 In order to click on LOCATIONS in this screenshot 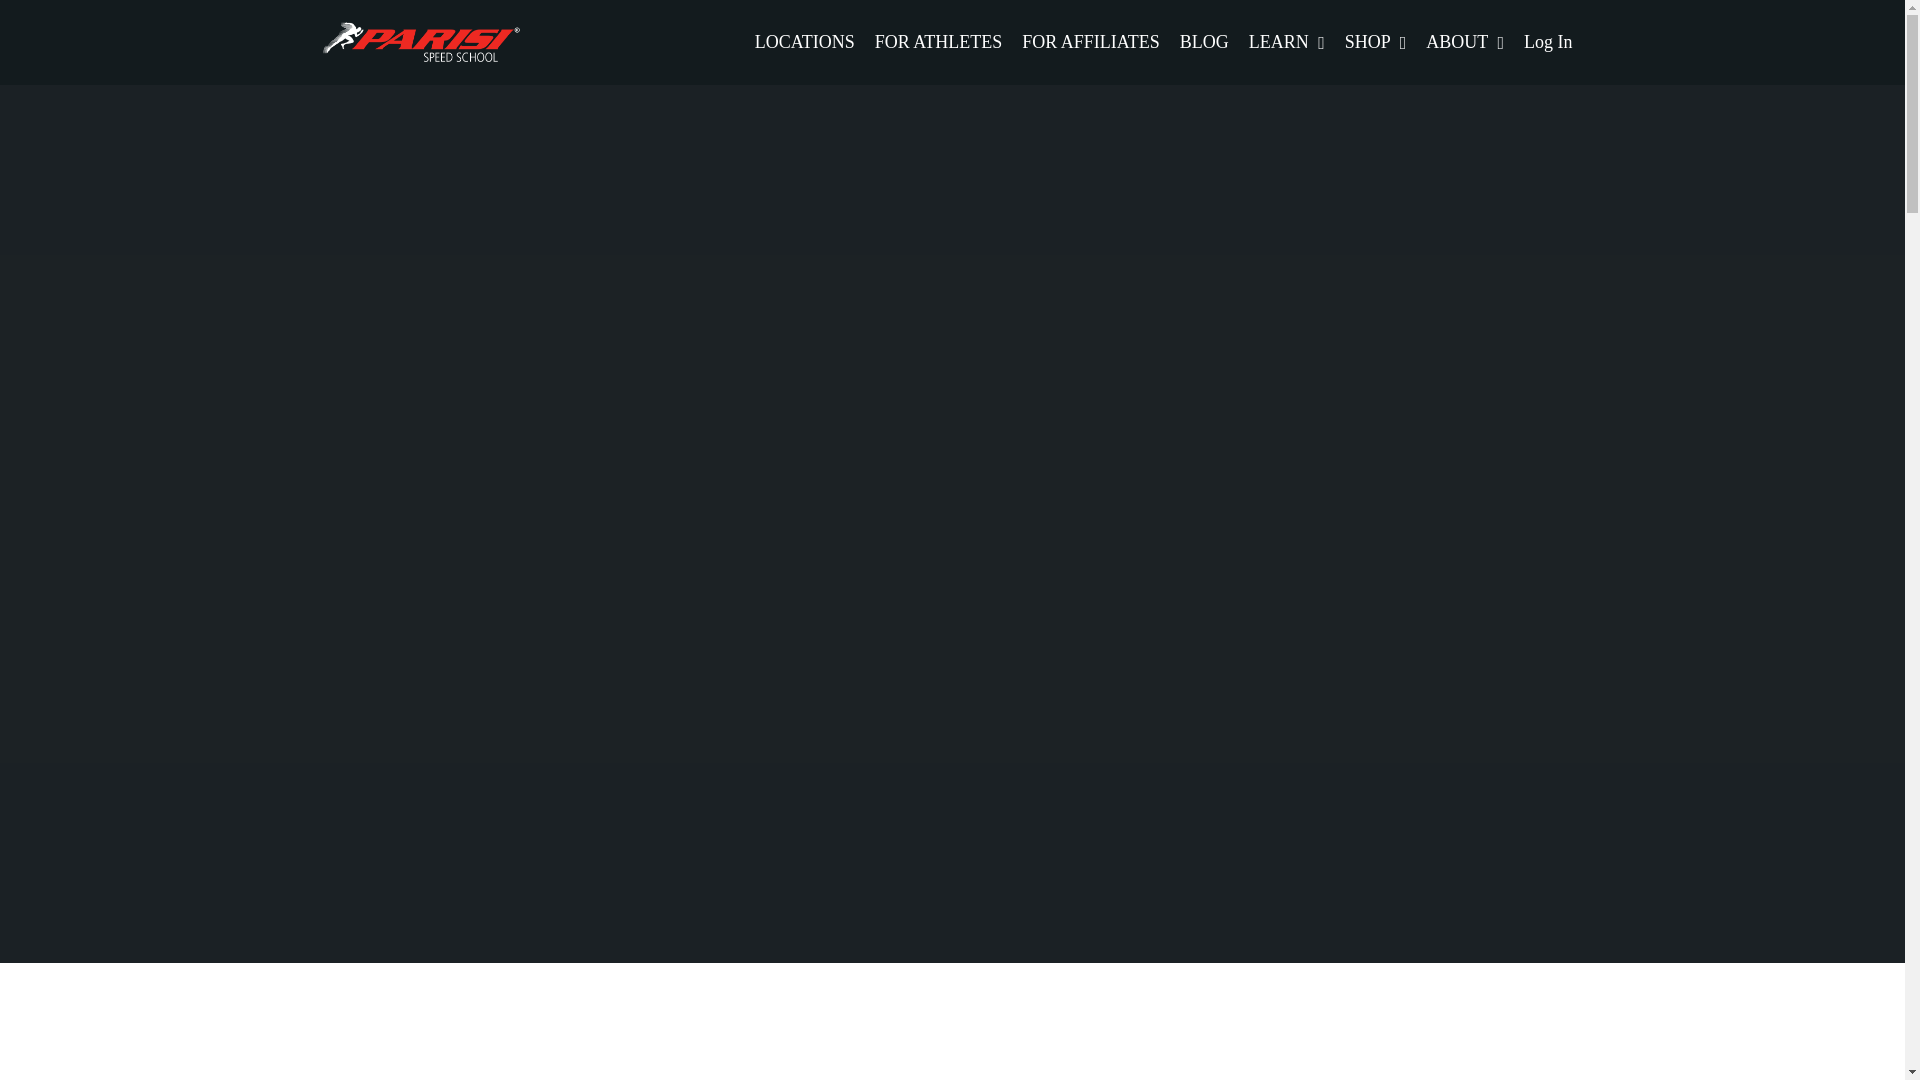, I will do `click(804, 42)`.